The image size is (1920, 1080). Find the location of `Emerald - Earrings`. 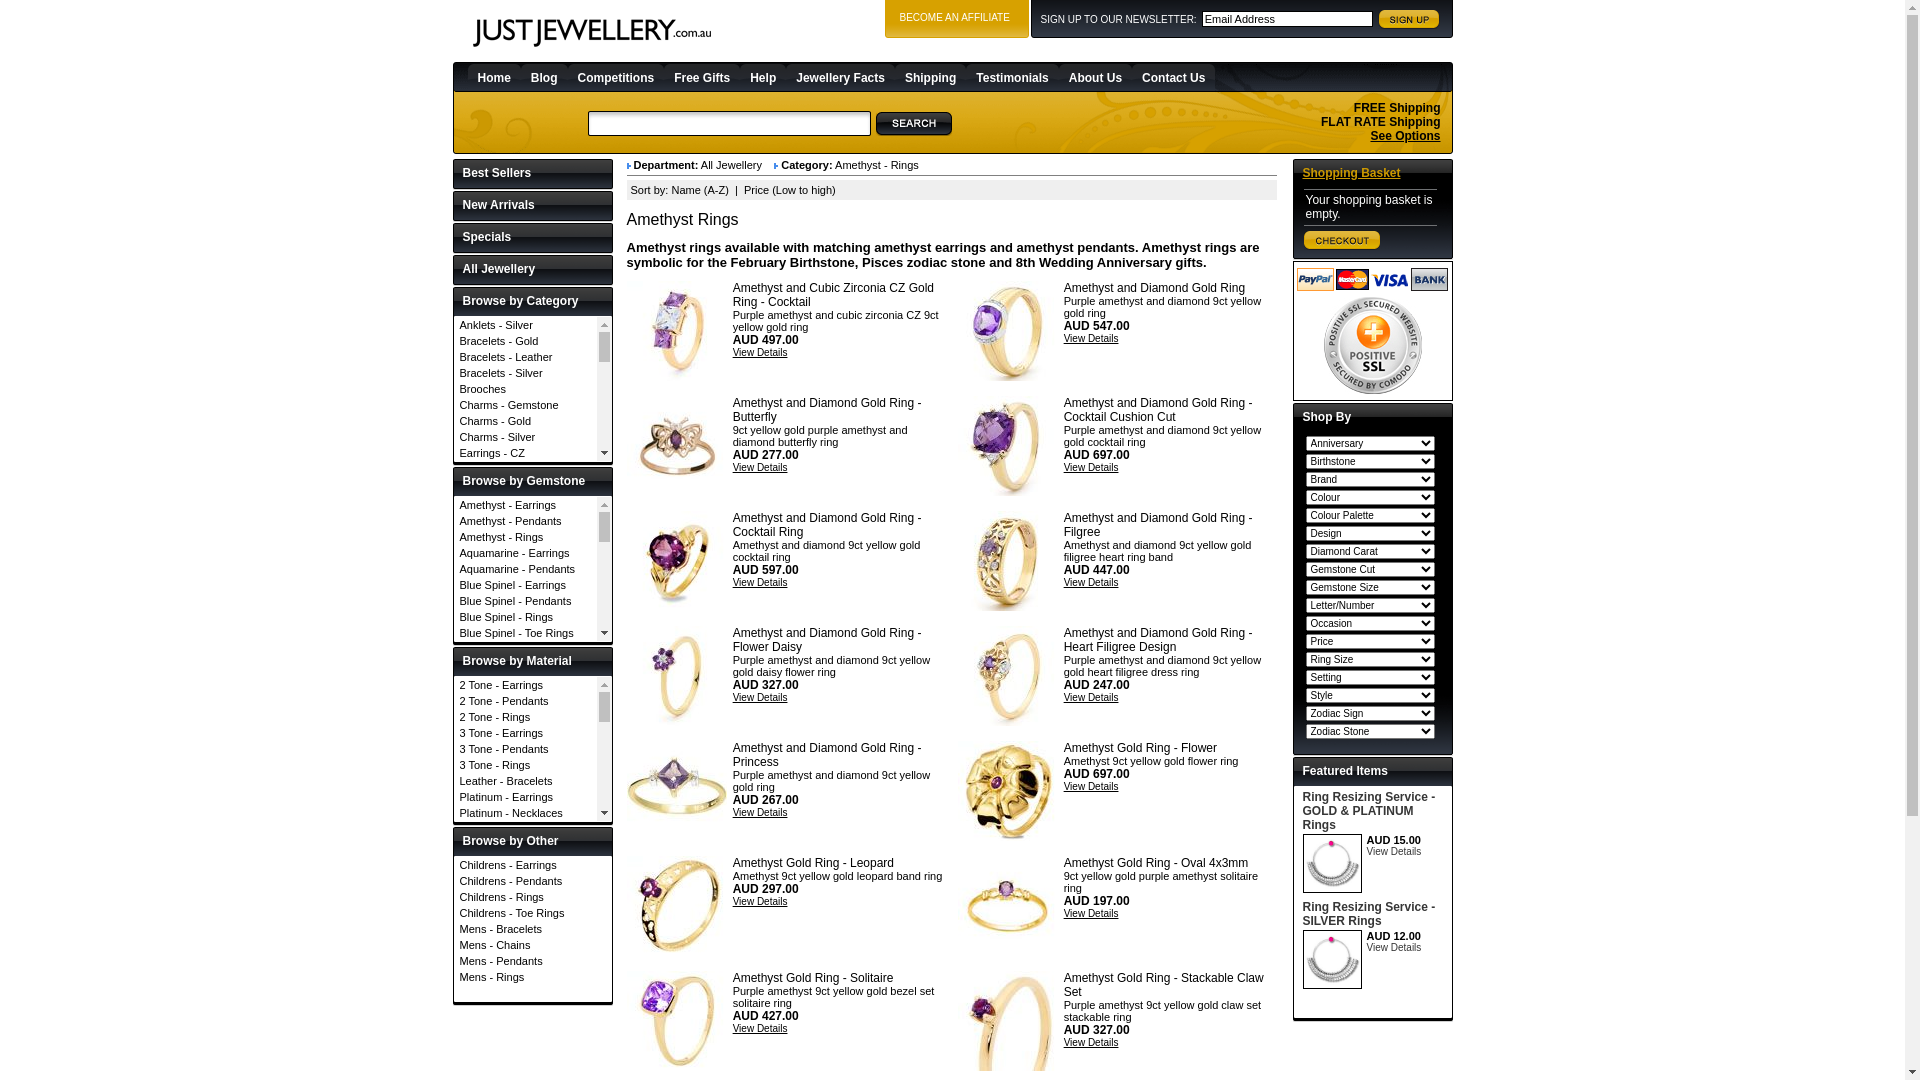

Emerald - Earrings is located at coordinates (526, 889).